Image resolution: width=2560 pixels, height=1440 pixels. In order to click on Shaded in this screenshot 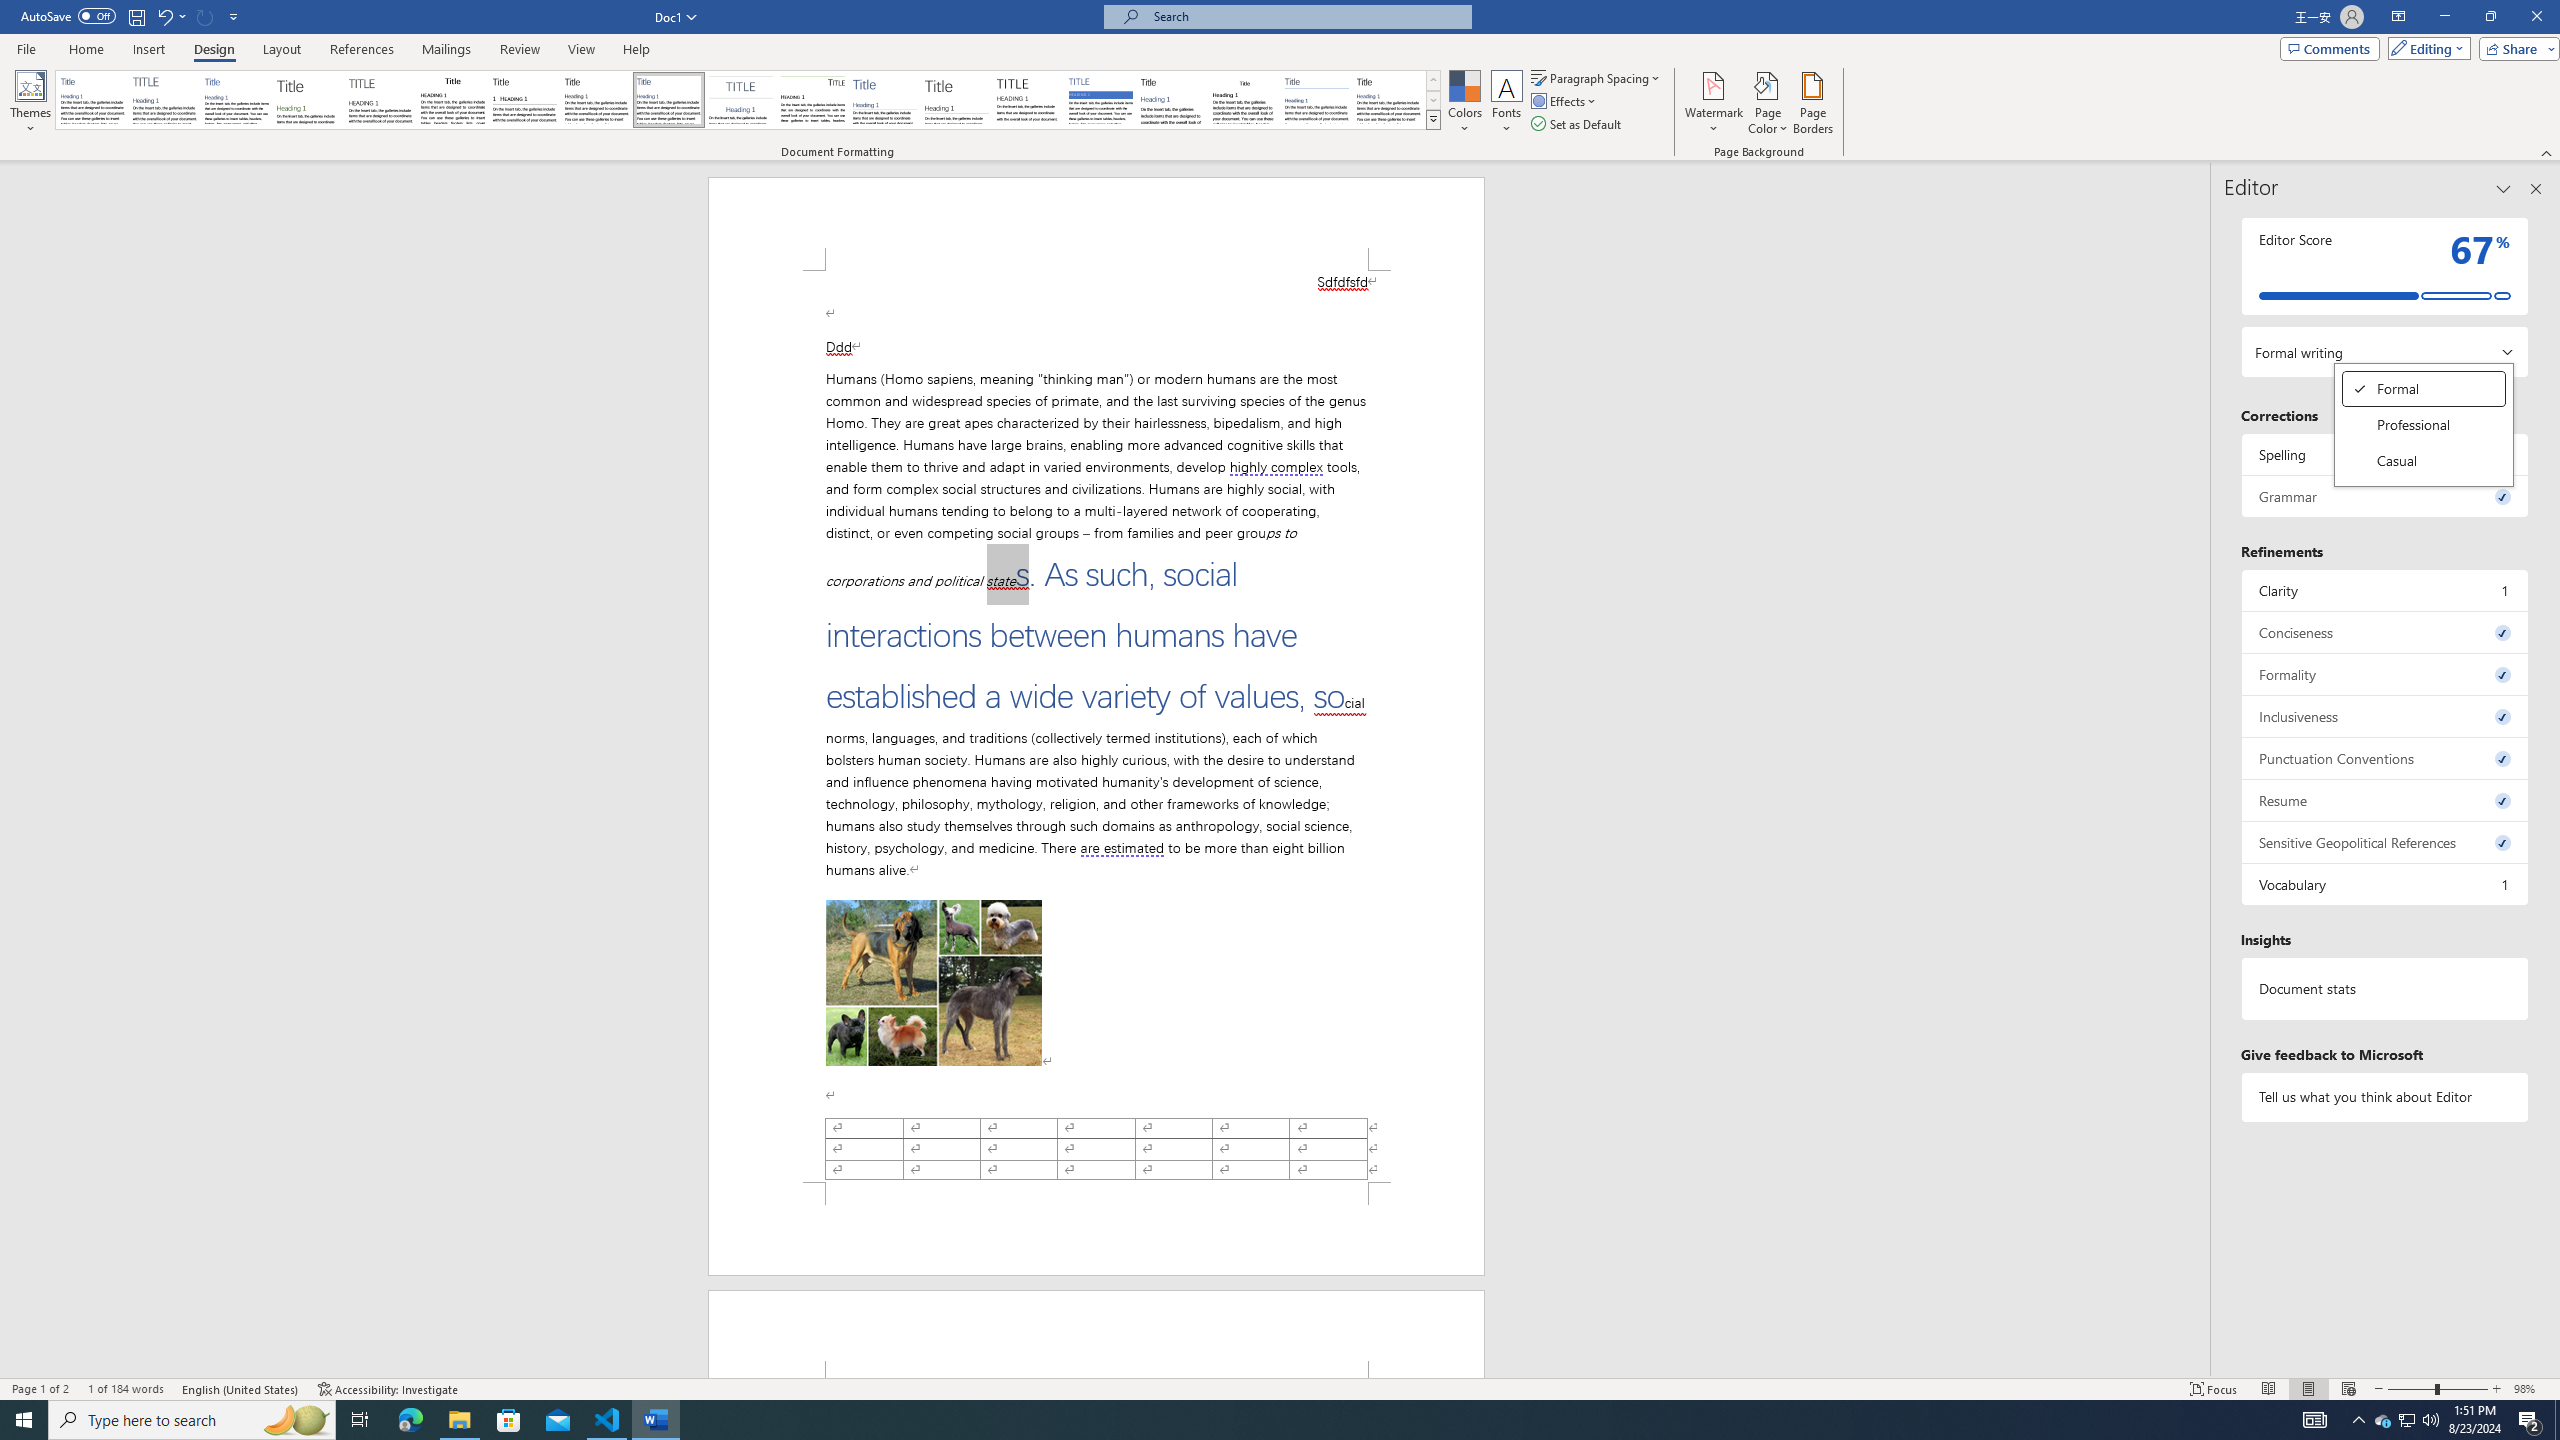, I will do `click(2386, 590)`.